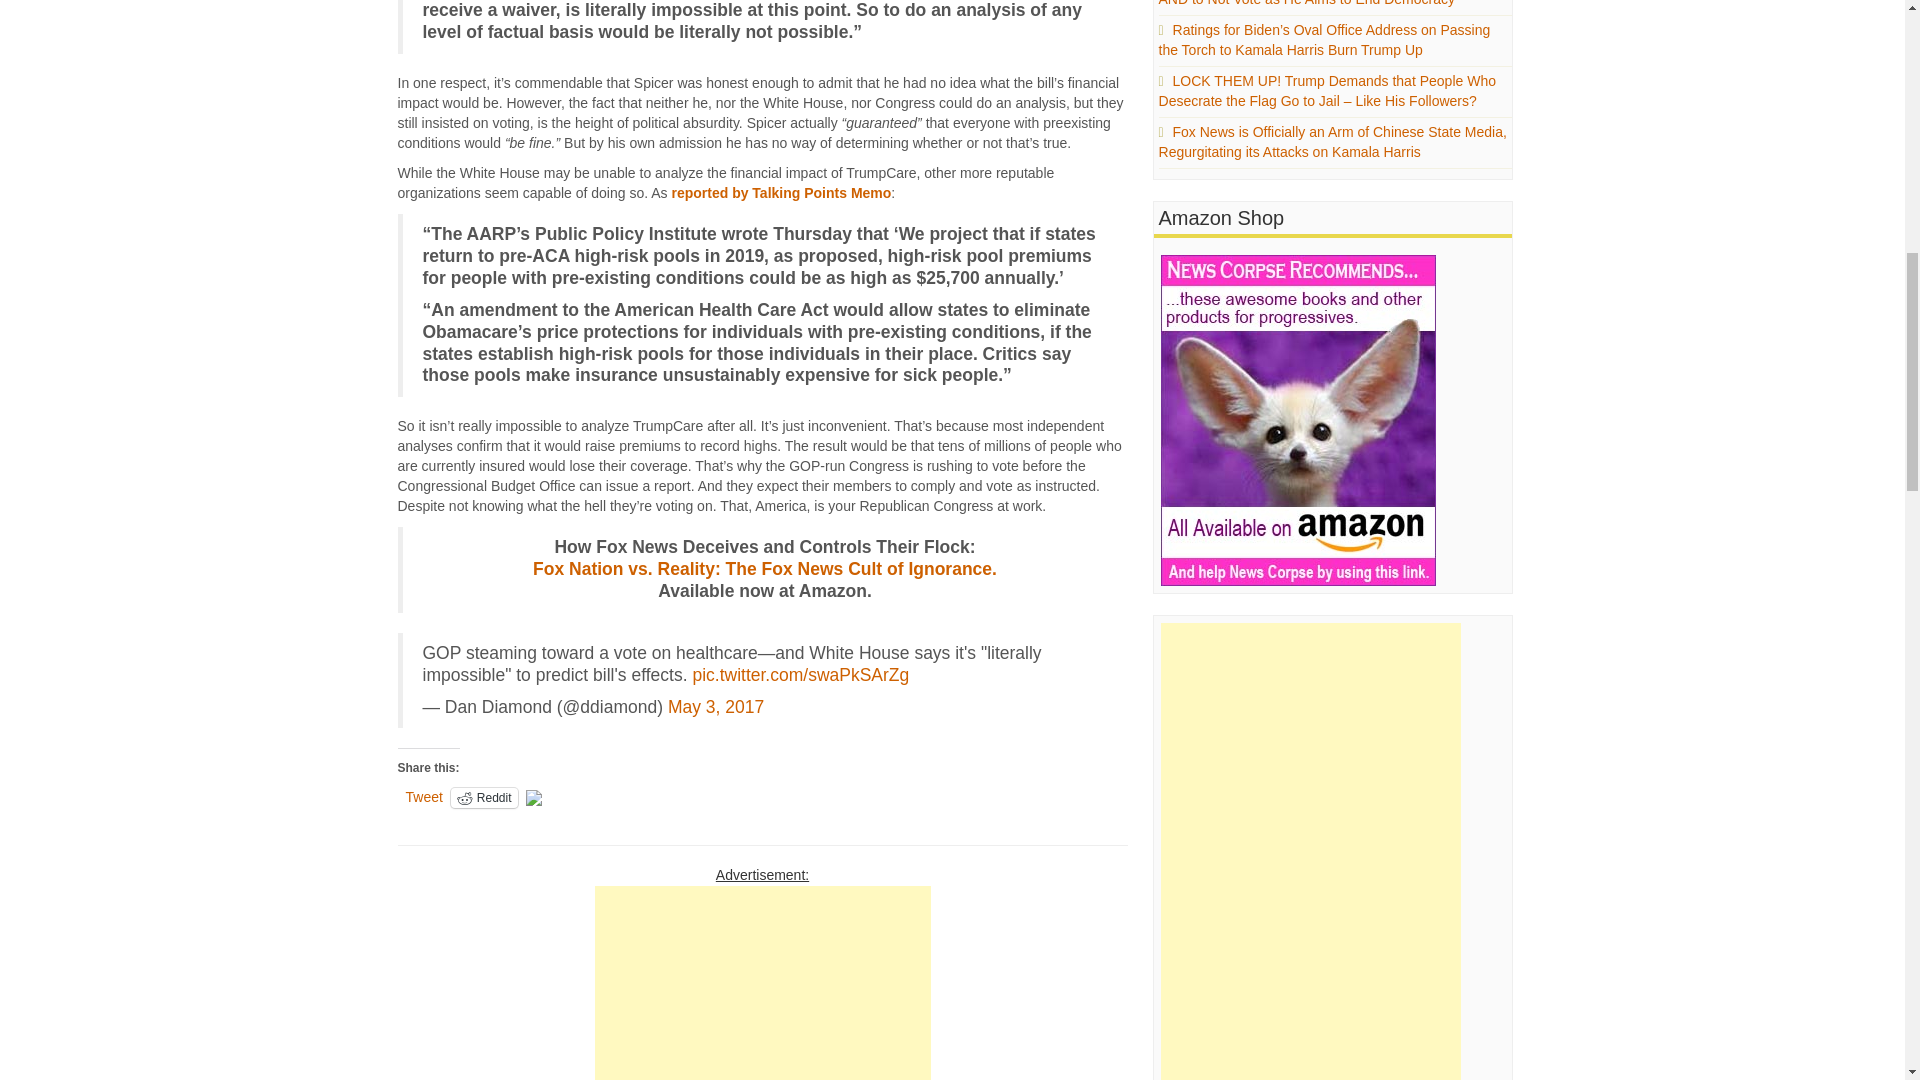 The height and width of the screenshot is (1080, 1920). Describe the element at coordinates (764, 568) in the screenshot. I see `Fox Nation vs. Reality: The Fox News Cult of Ignorance.` at that location.